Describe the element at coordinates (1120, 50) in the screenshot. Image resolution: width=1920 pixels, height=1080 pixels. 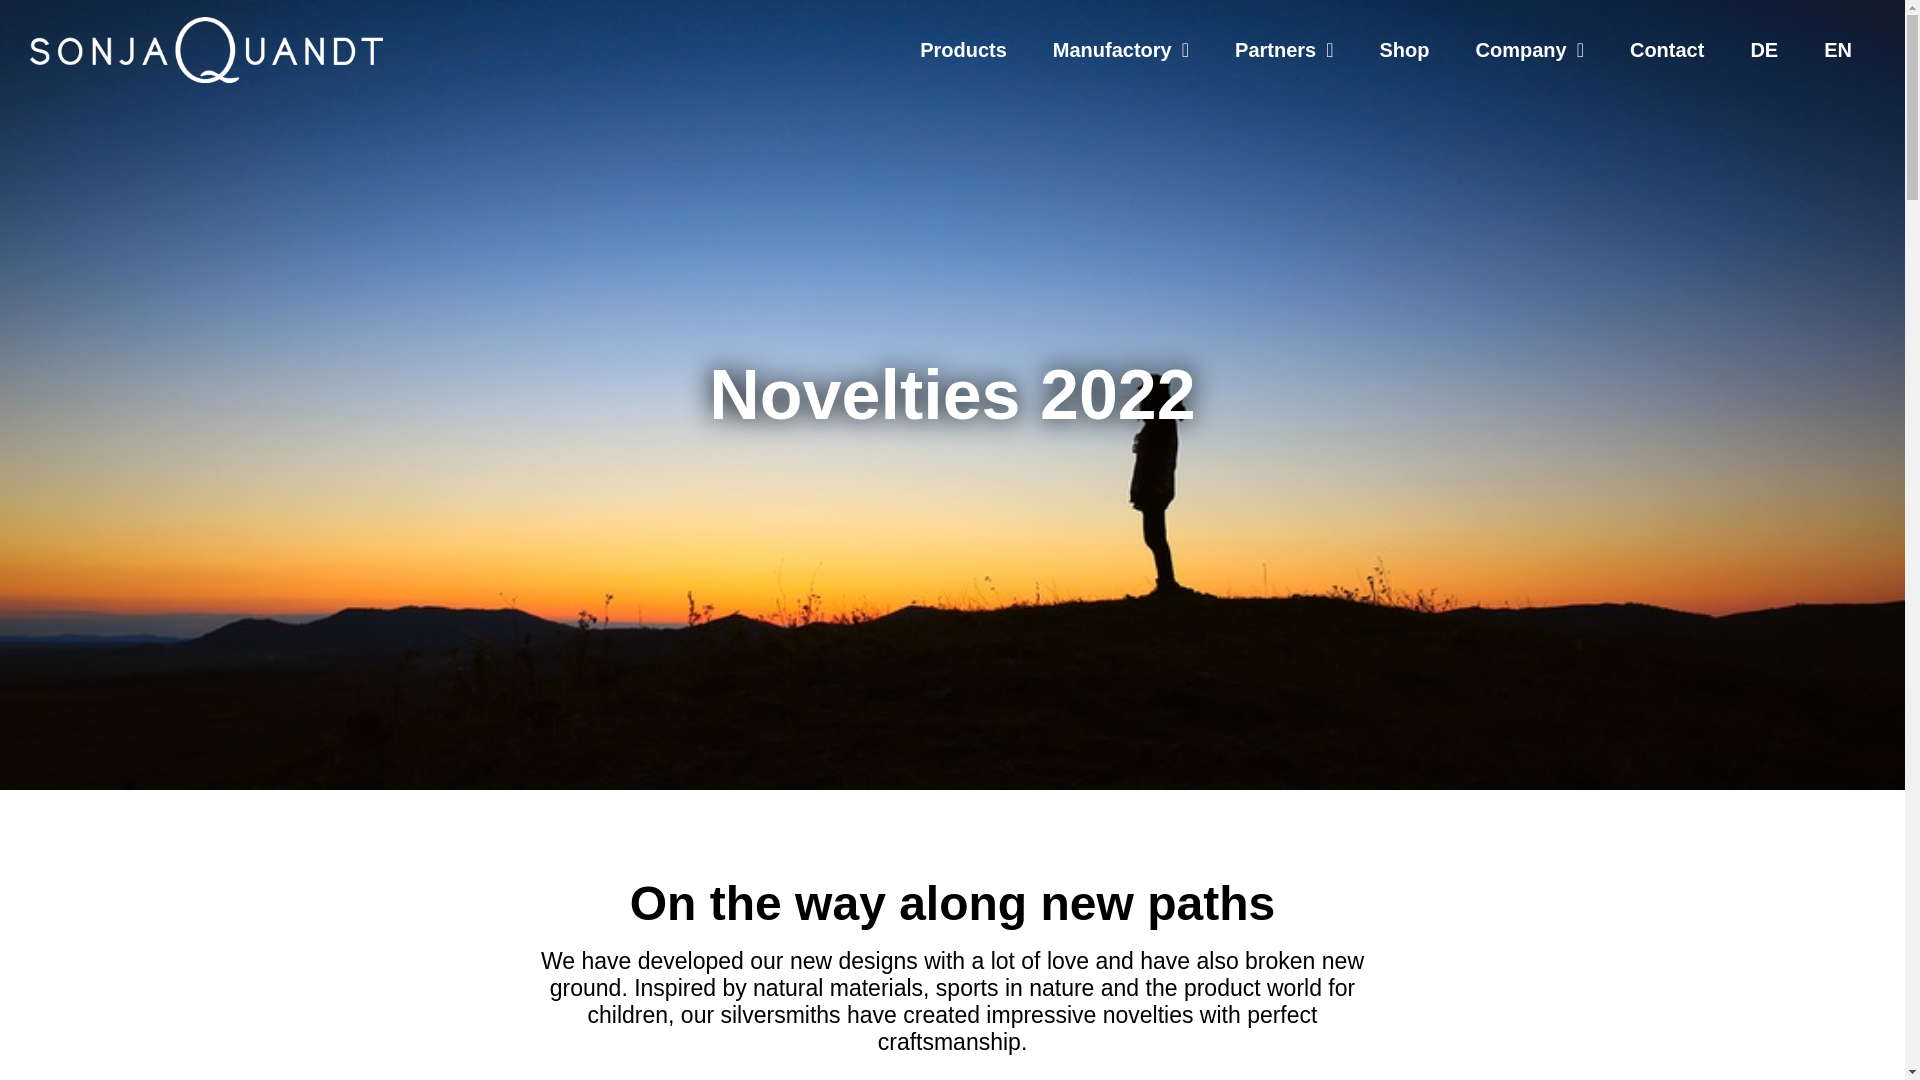
I see `Manufactory` at that location.